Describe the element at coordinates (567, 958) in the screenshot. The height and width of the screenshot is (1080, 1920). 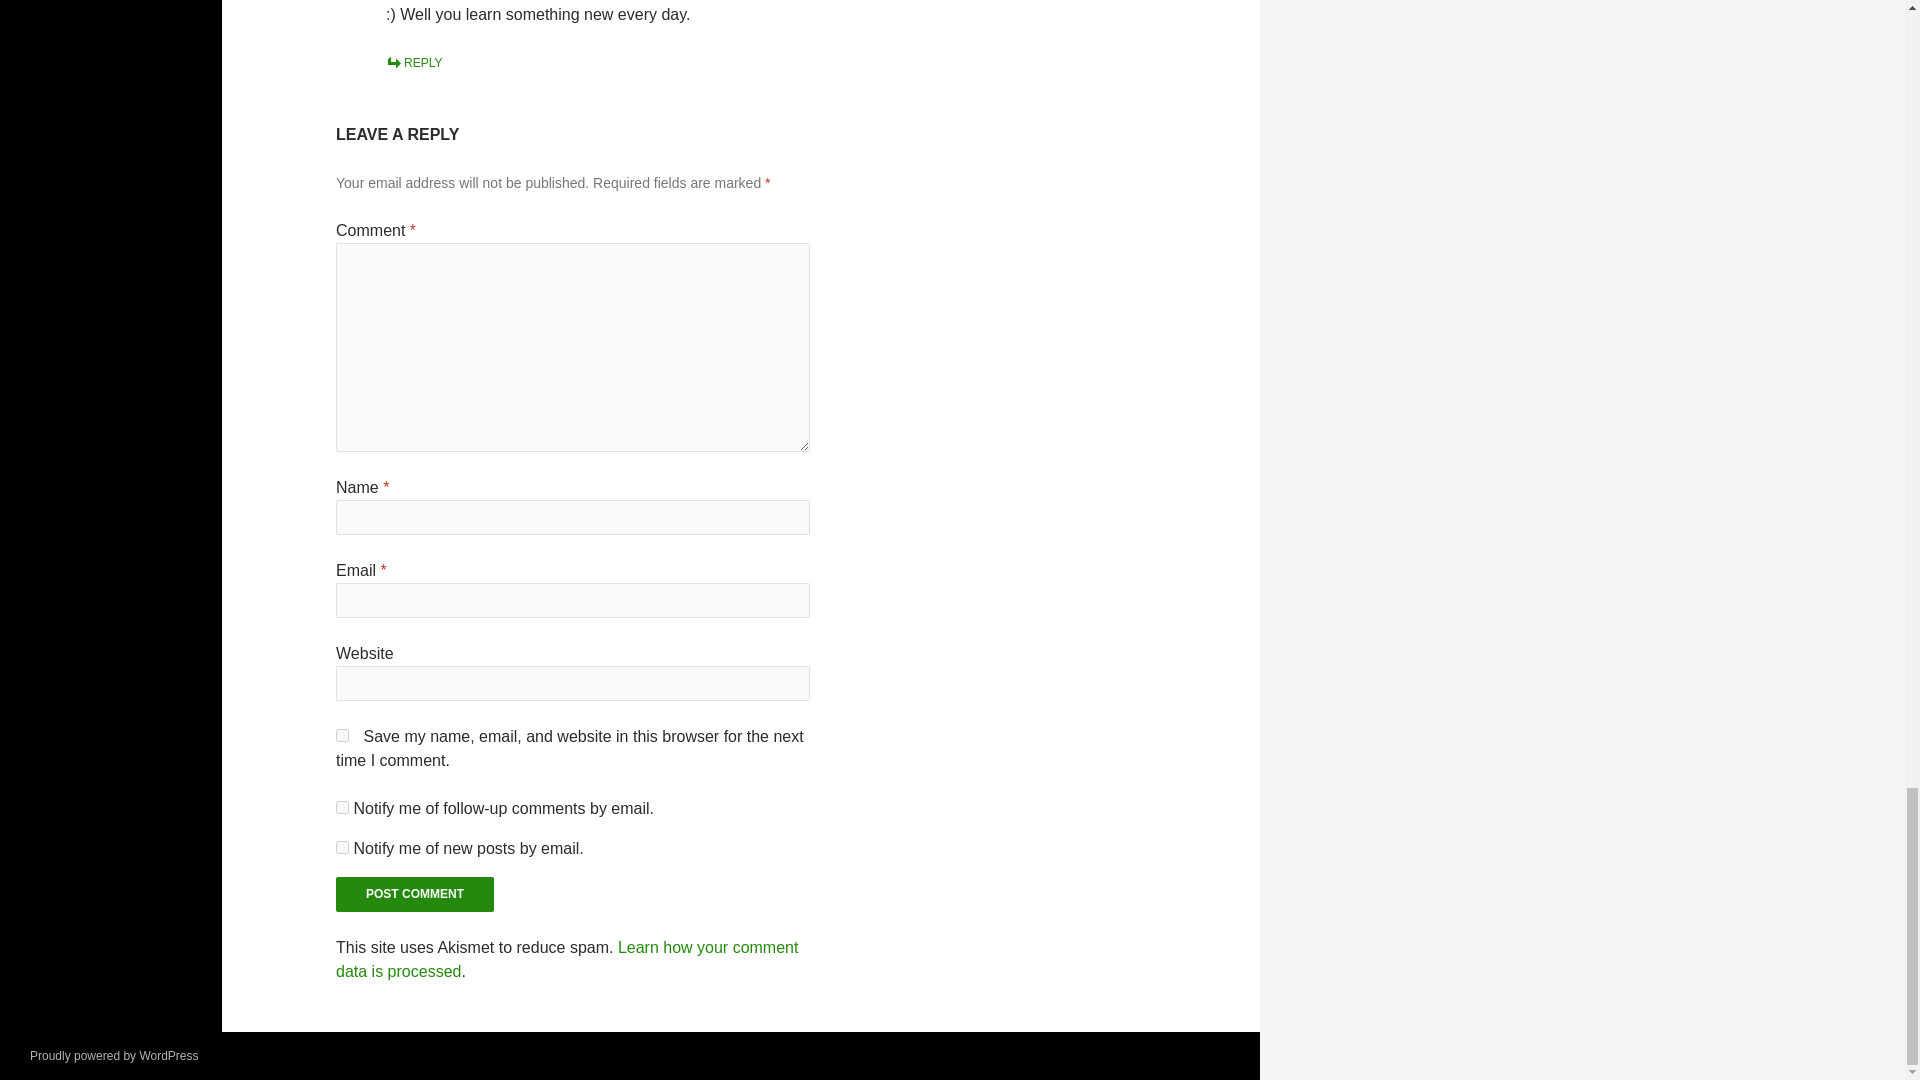
I see `Learn how your comment data is processed` at that location.